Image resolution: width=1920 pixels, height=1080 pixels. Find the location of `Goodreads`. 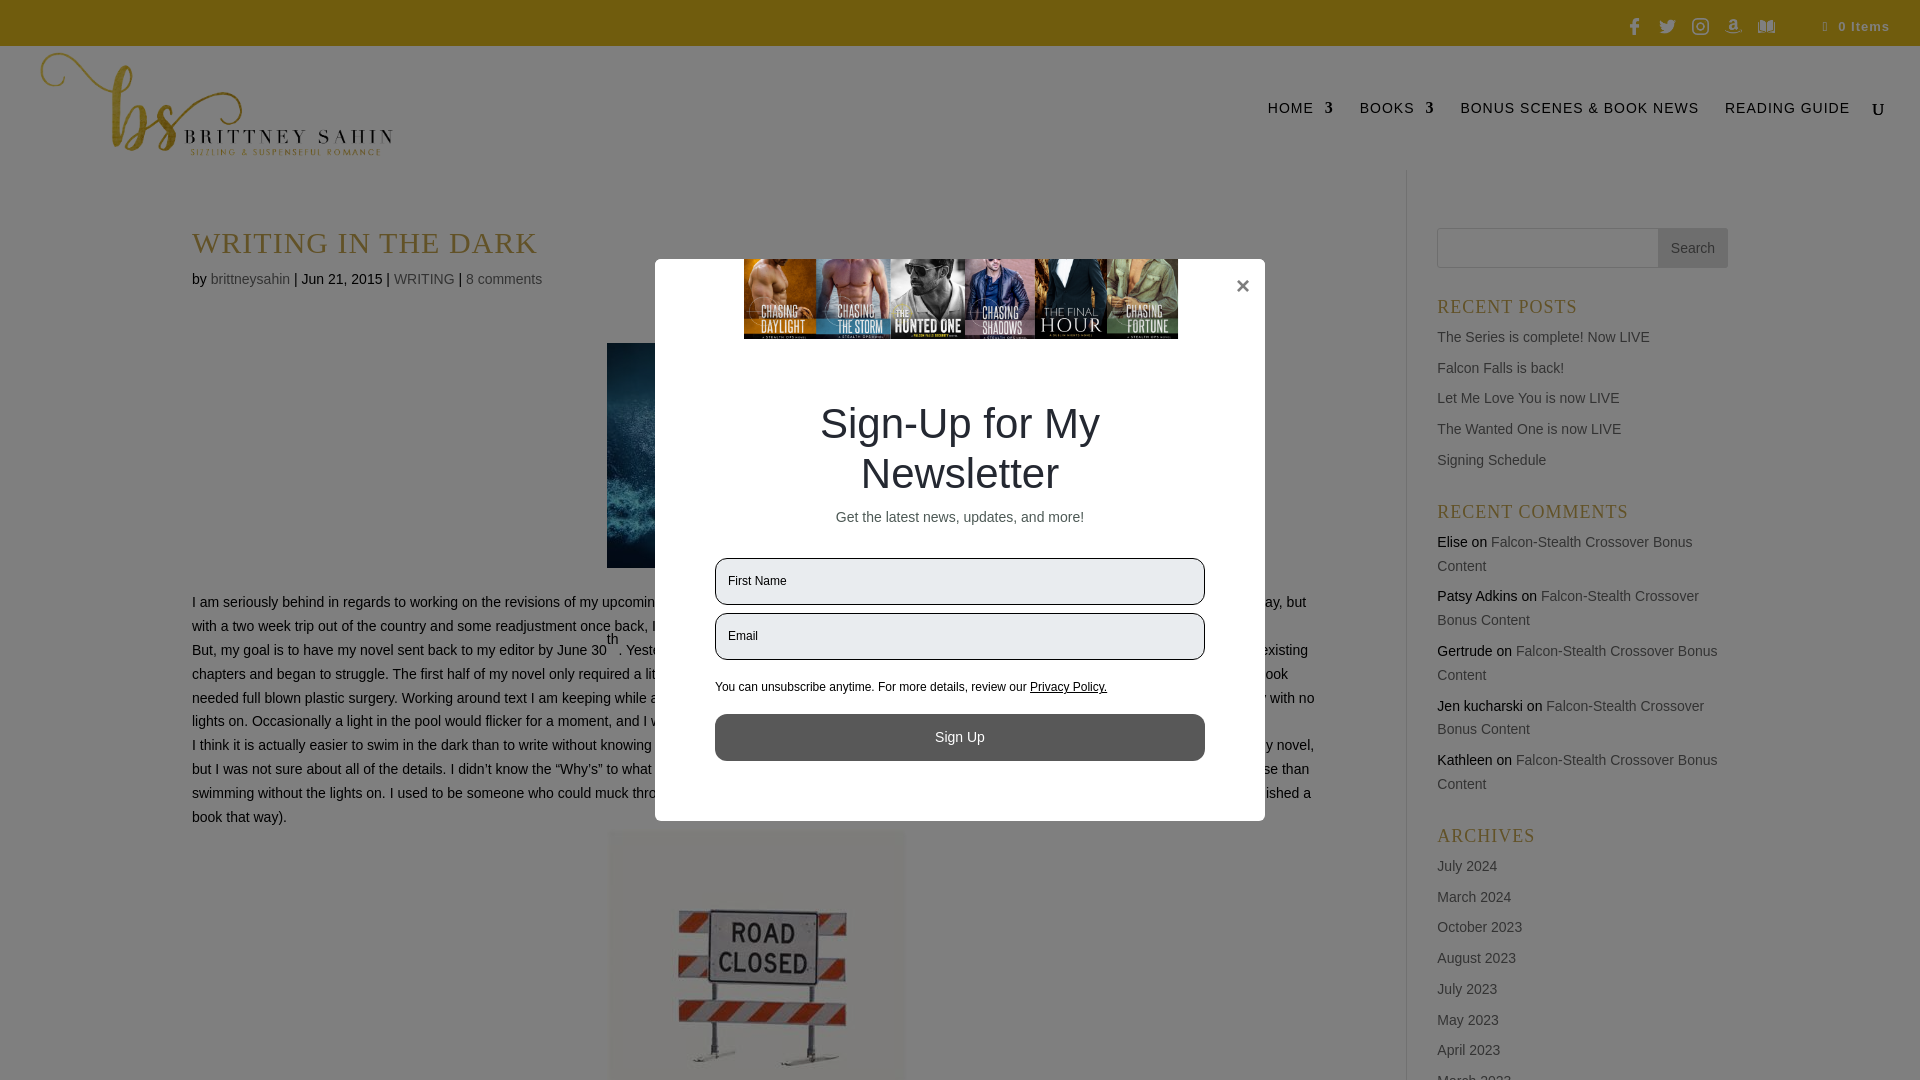

Goodreads is located at coordinates (1766, 38).